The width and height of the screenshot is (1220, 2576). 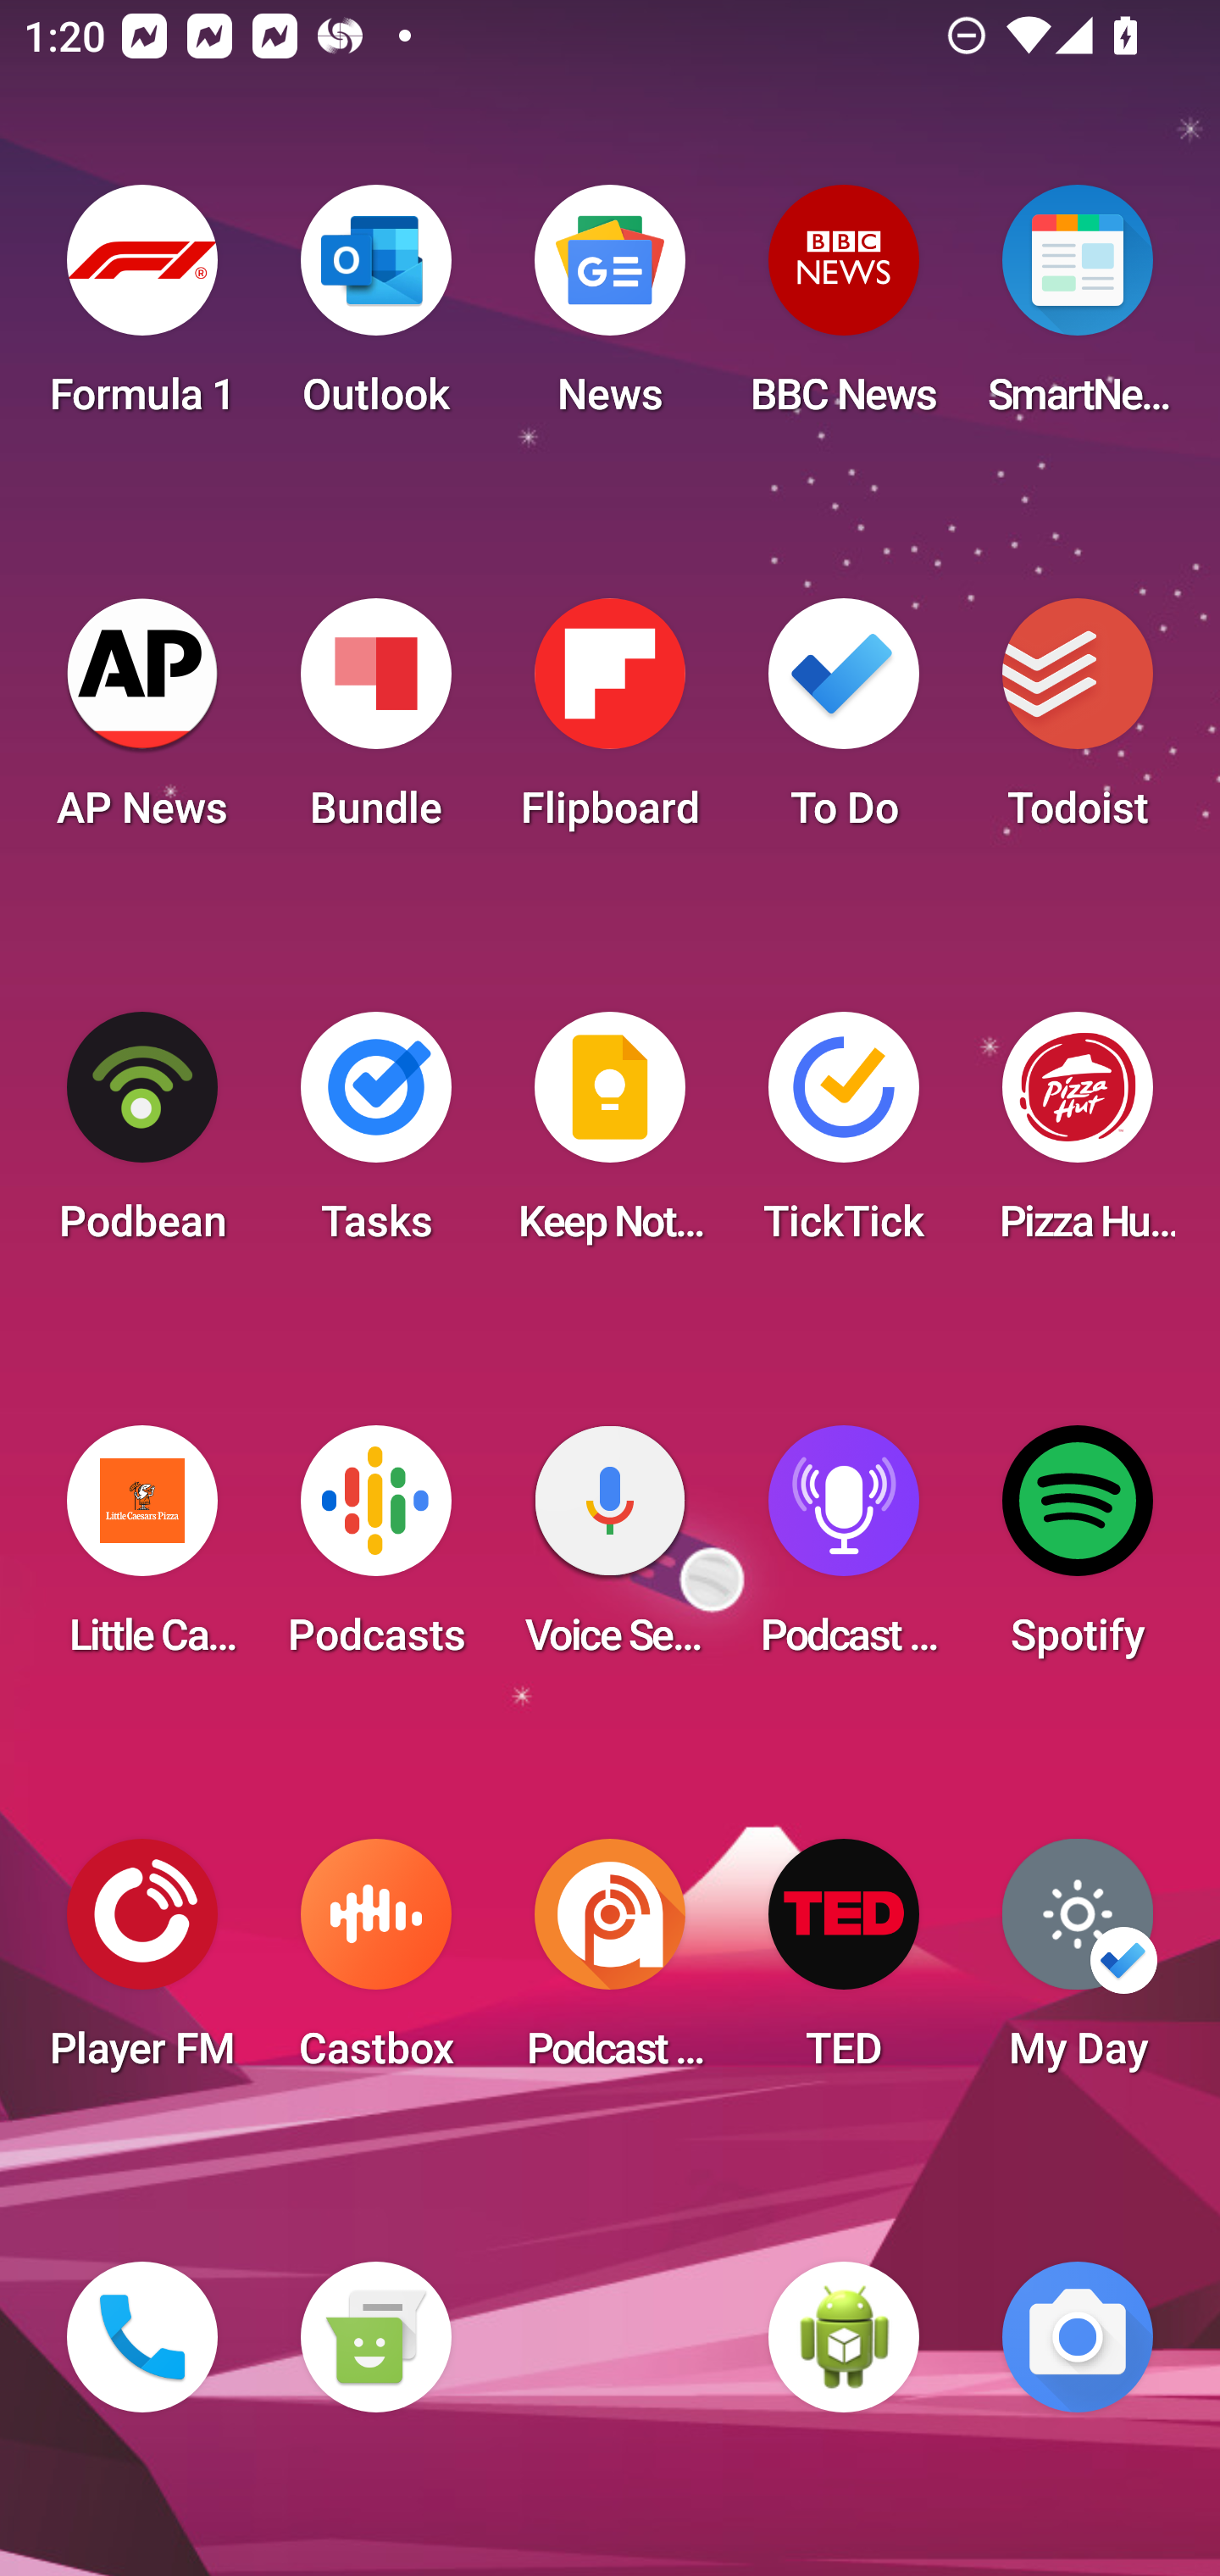 I want to click on Podcasts, so click(x=375, y=1551).